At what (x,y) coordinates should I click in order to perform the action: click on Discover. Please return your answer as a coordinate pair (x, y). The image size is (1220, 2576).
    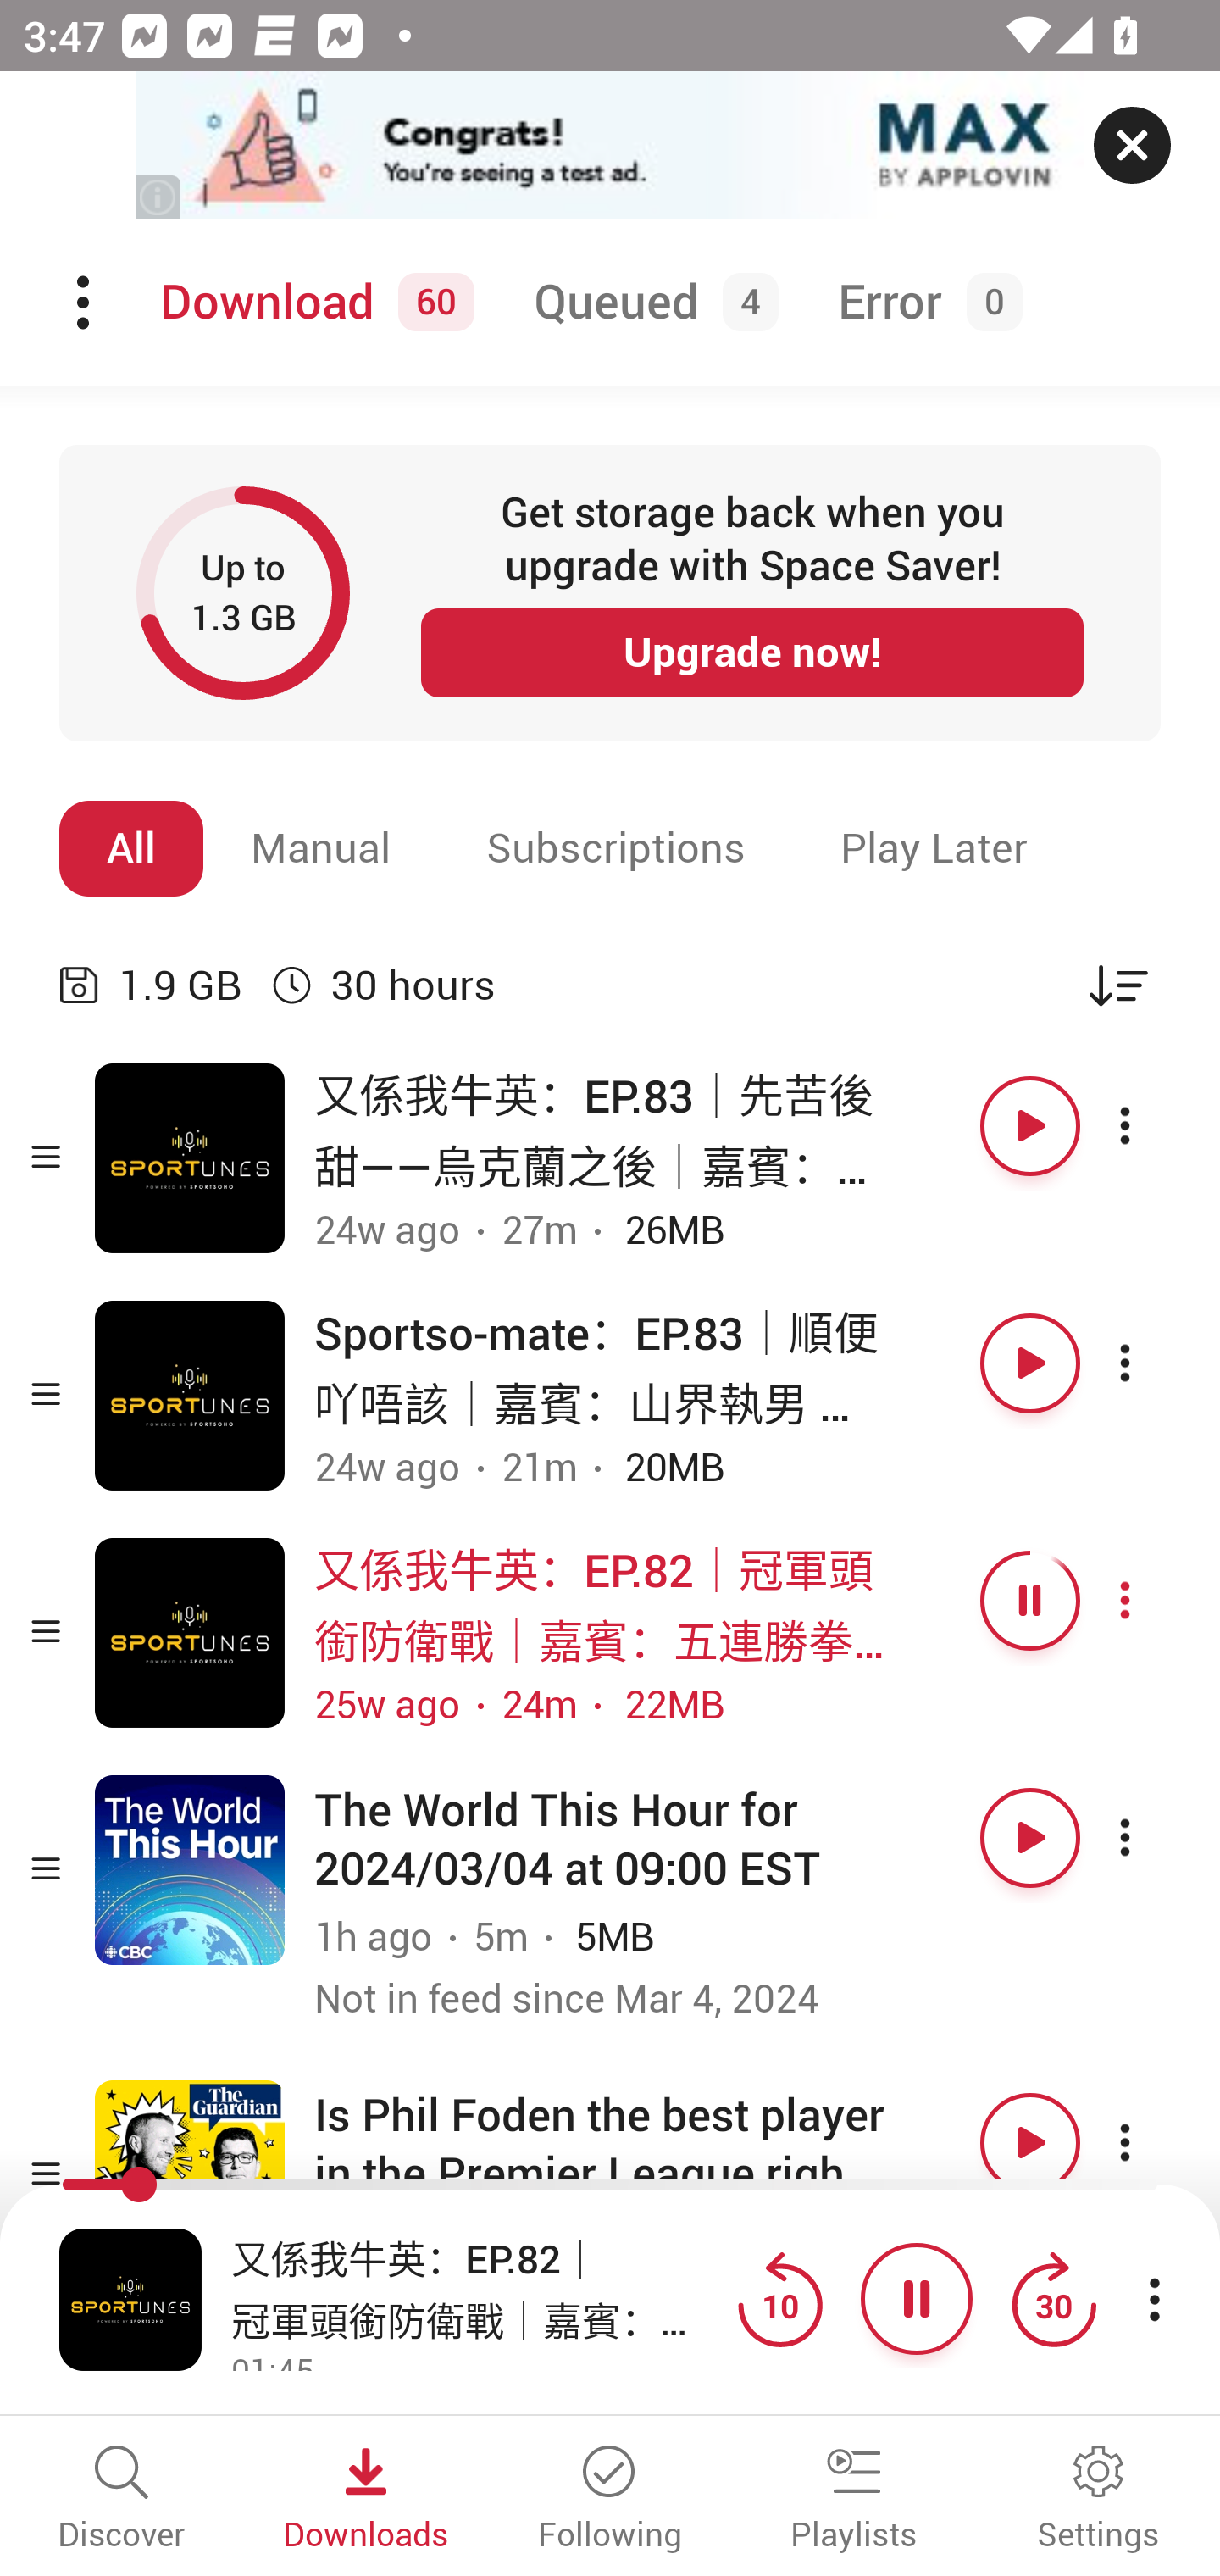
    Looking at the image, I should click on (122, 2500).